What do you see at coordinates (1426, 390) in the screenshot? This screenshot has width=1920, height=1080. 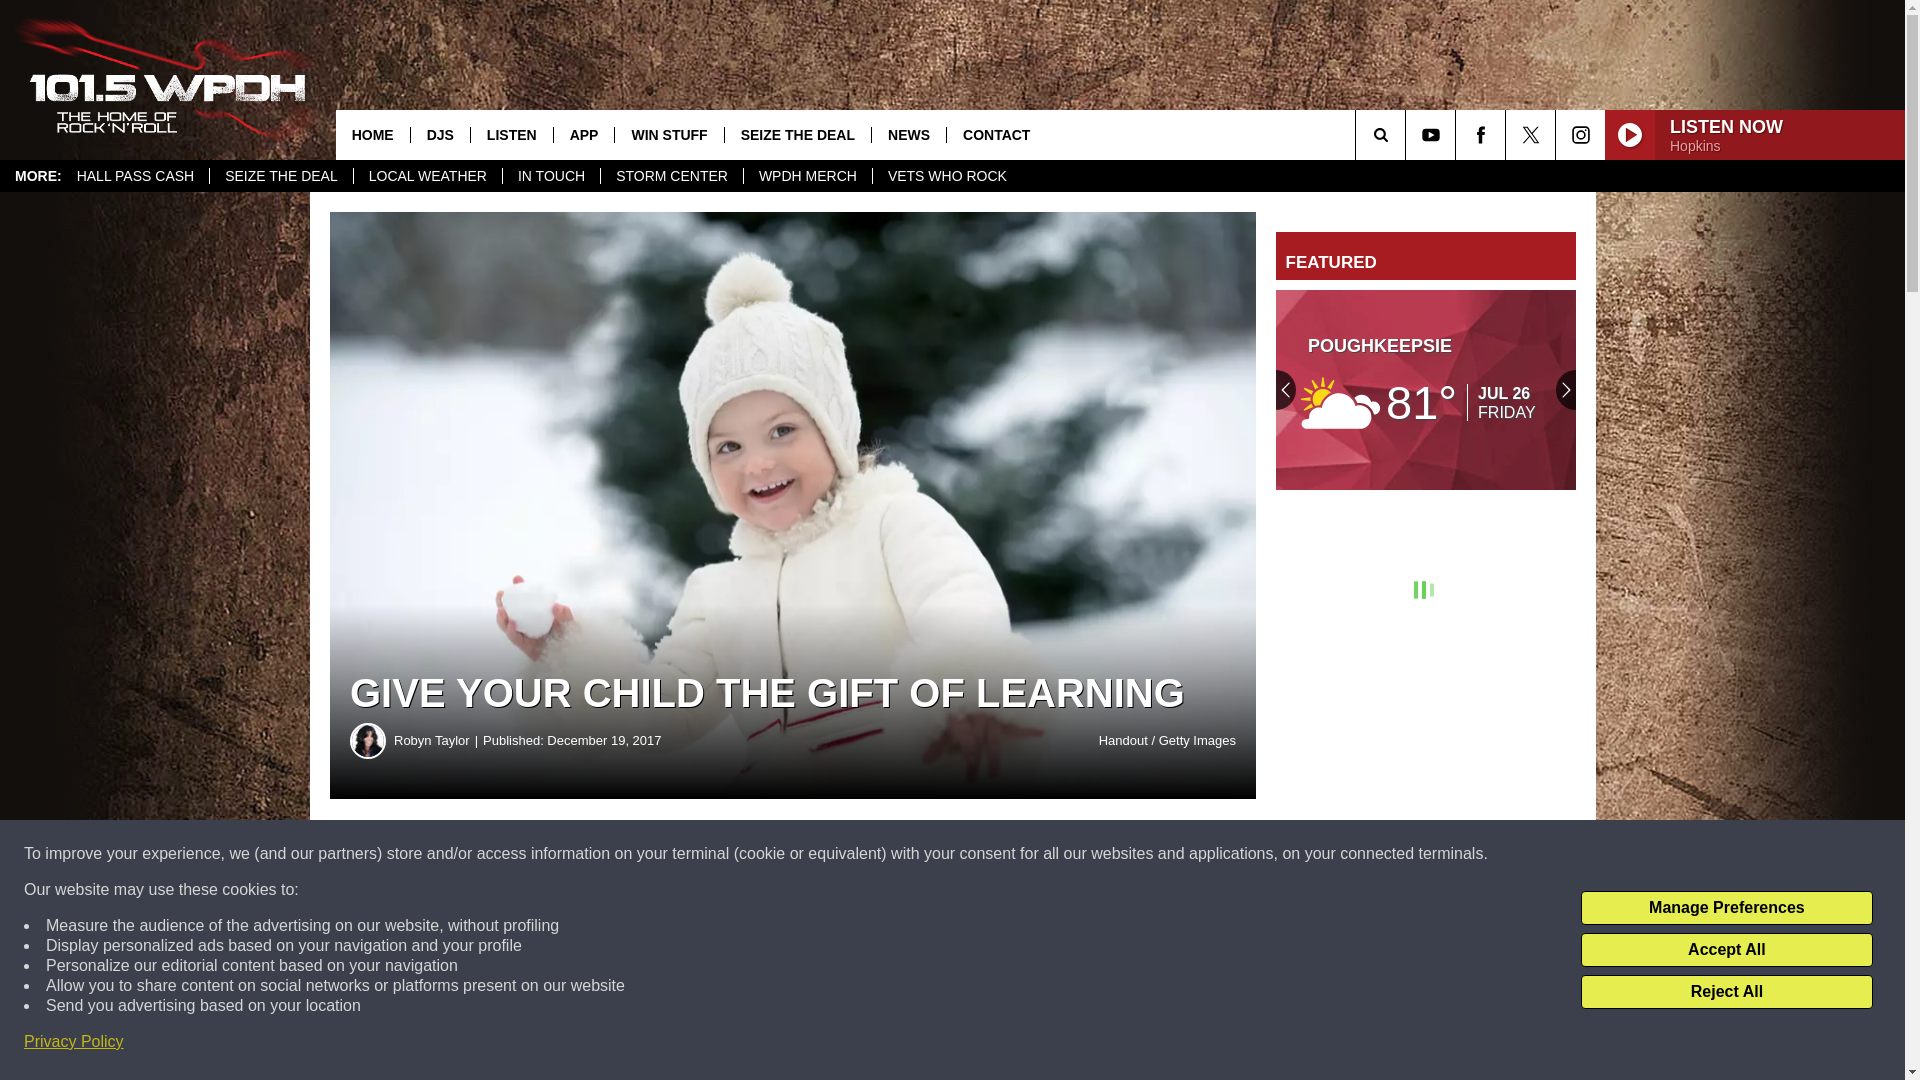 I see `Poughkeepsie Weather` at bounding box center [1426, 390].